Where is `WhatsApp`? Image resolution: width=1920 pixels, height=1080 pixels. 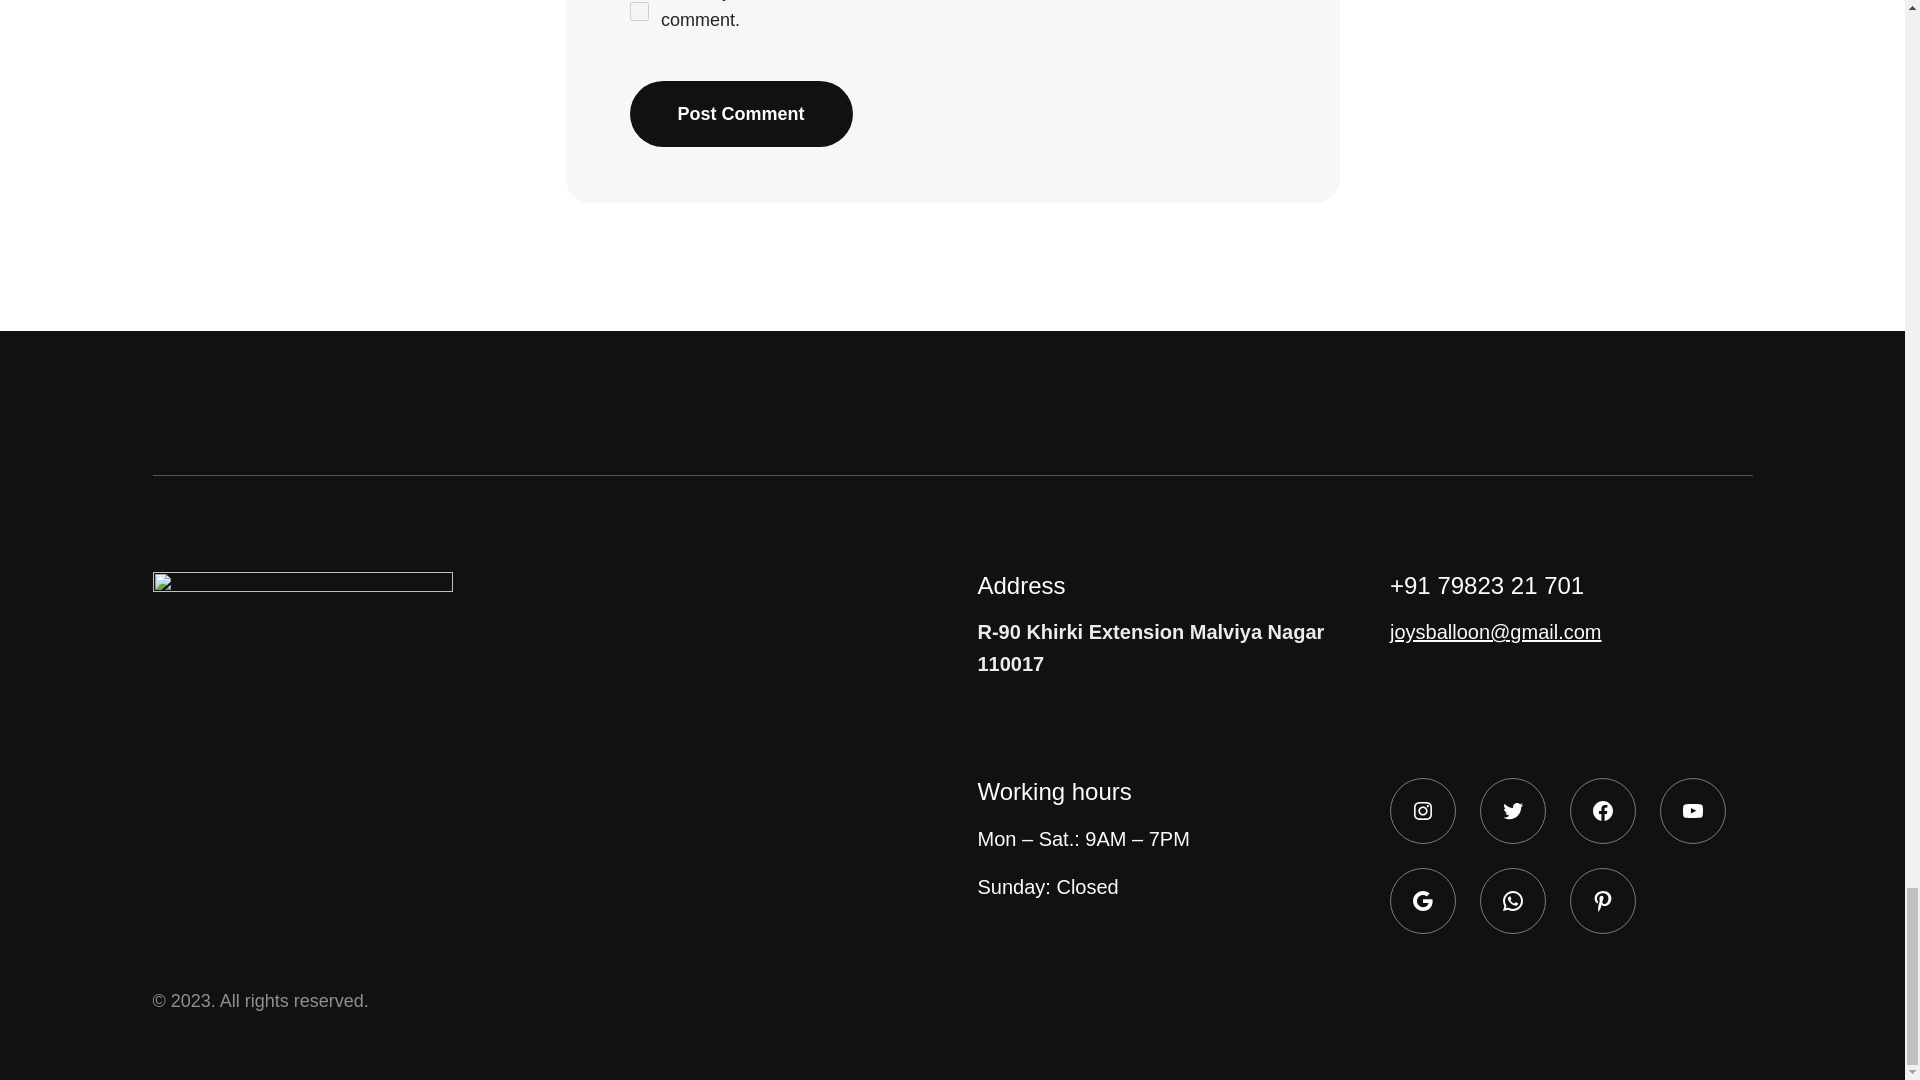
WhatsApp is located at coordinates (1512, 901).